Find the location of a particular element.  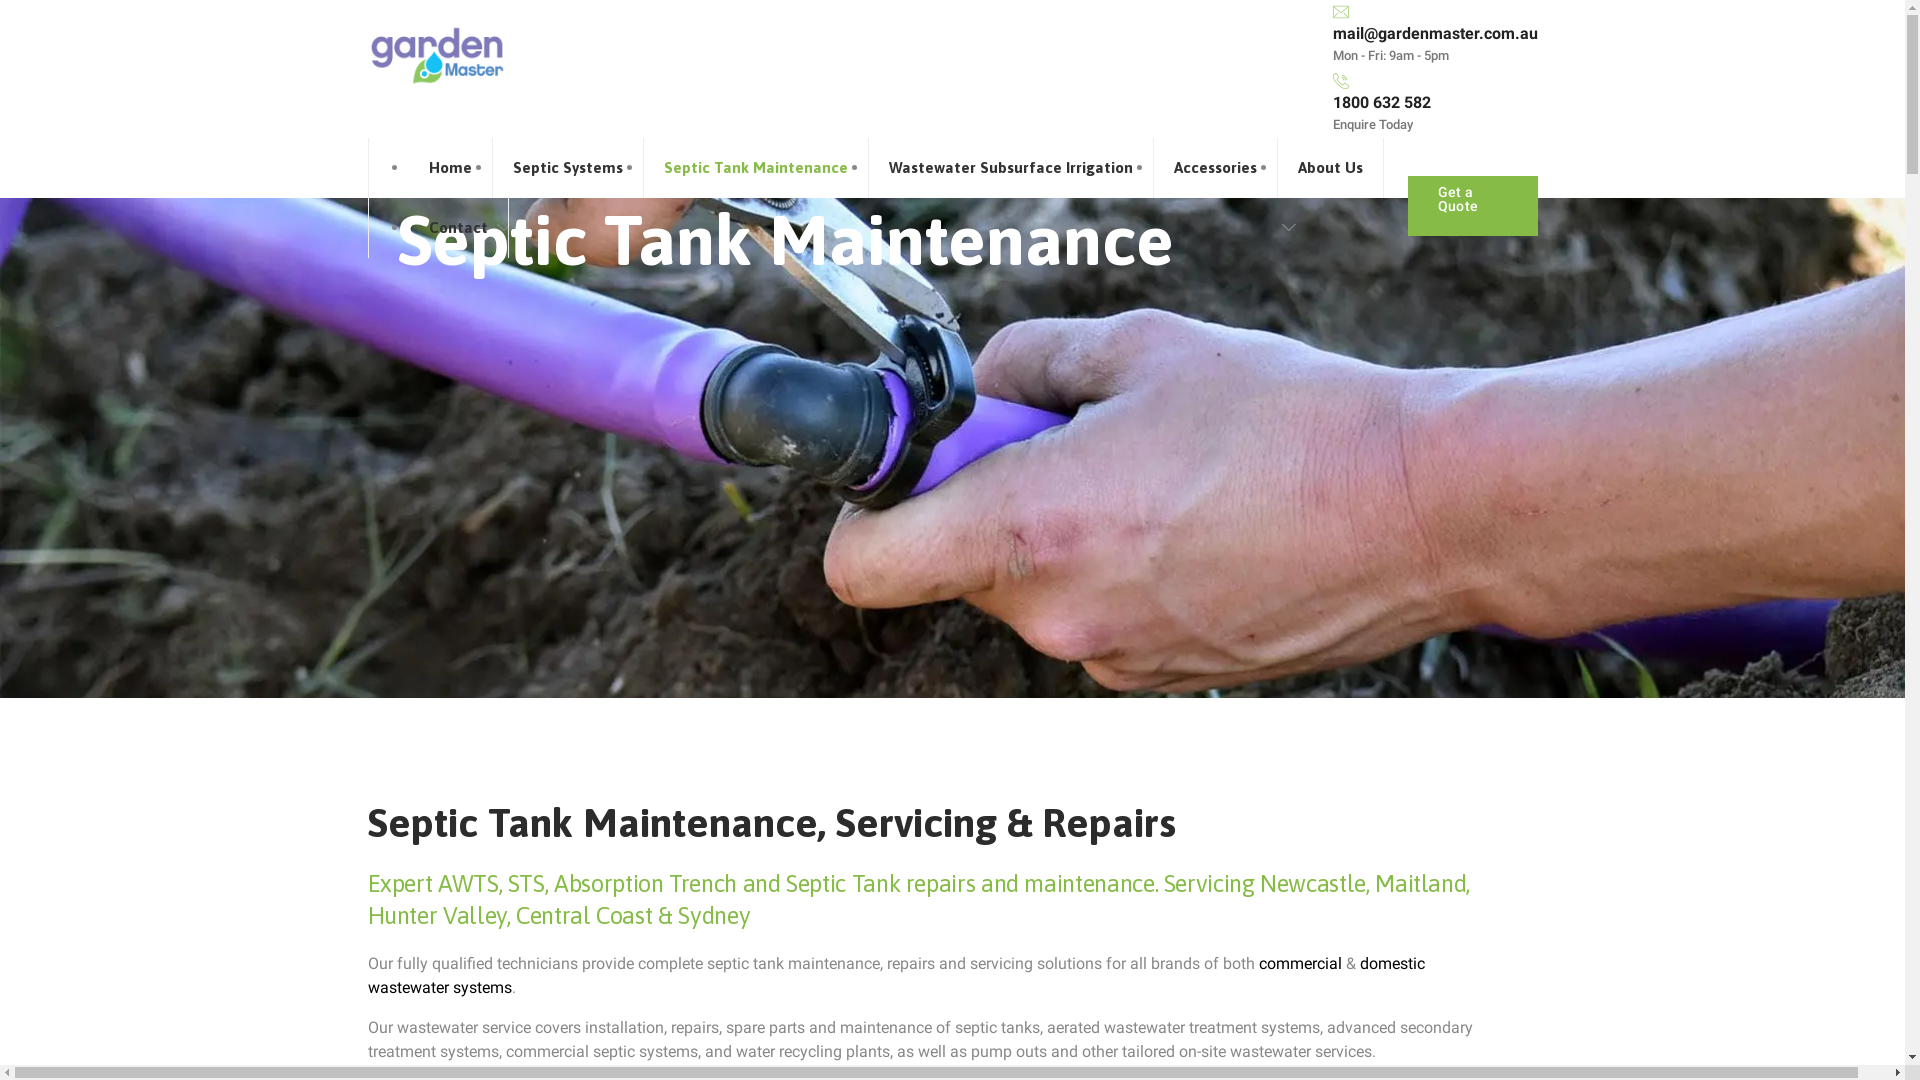

About Us is located at coordinates (1330, 168).